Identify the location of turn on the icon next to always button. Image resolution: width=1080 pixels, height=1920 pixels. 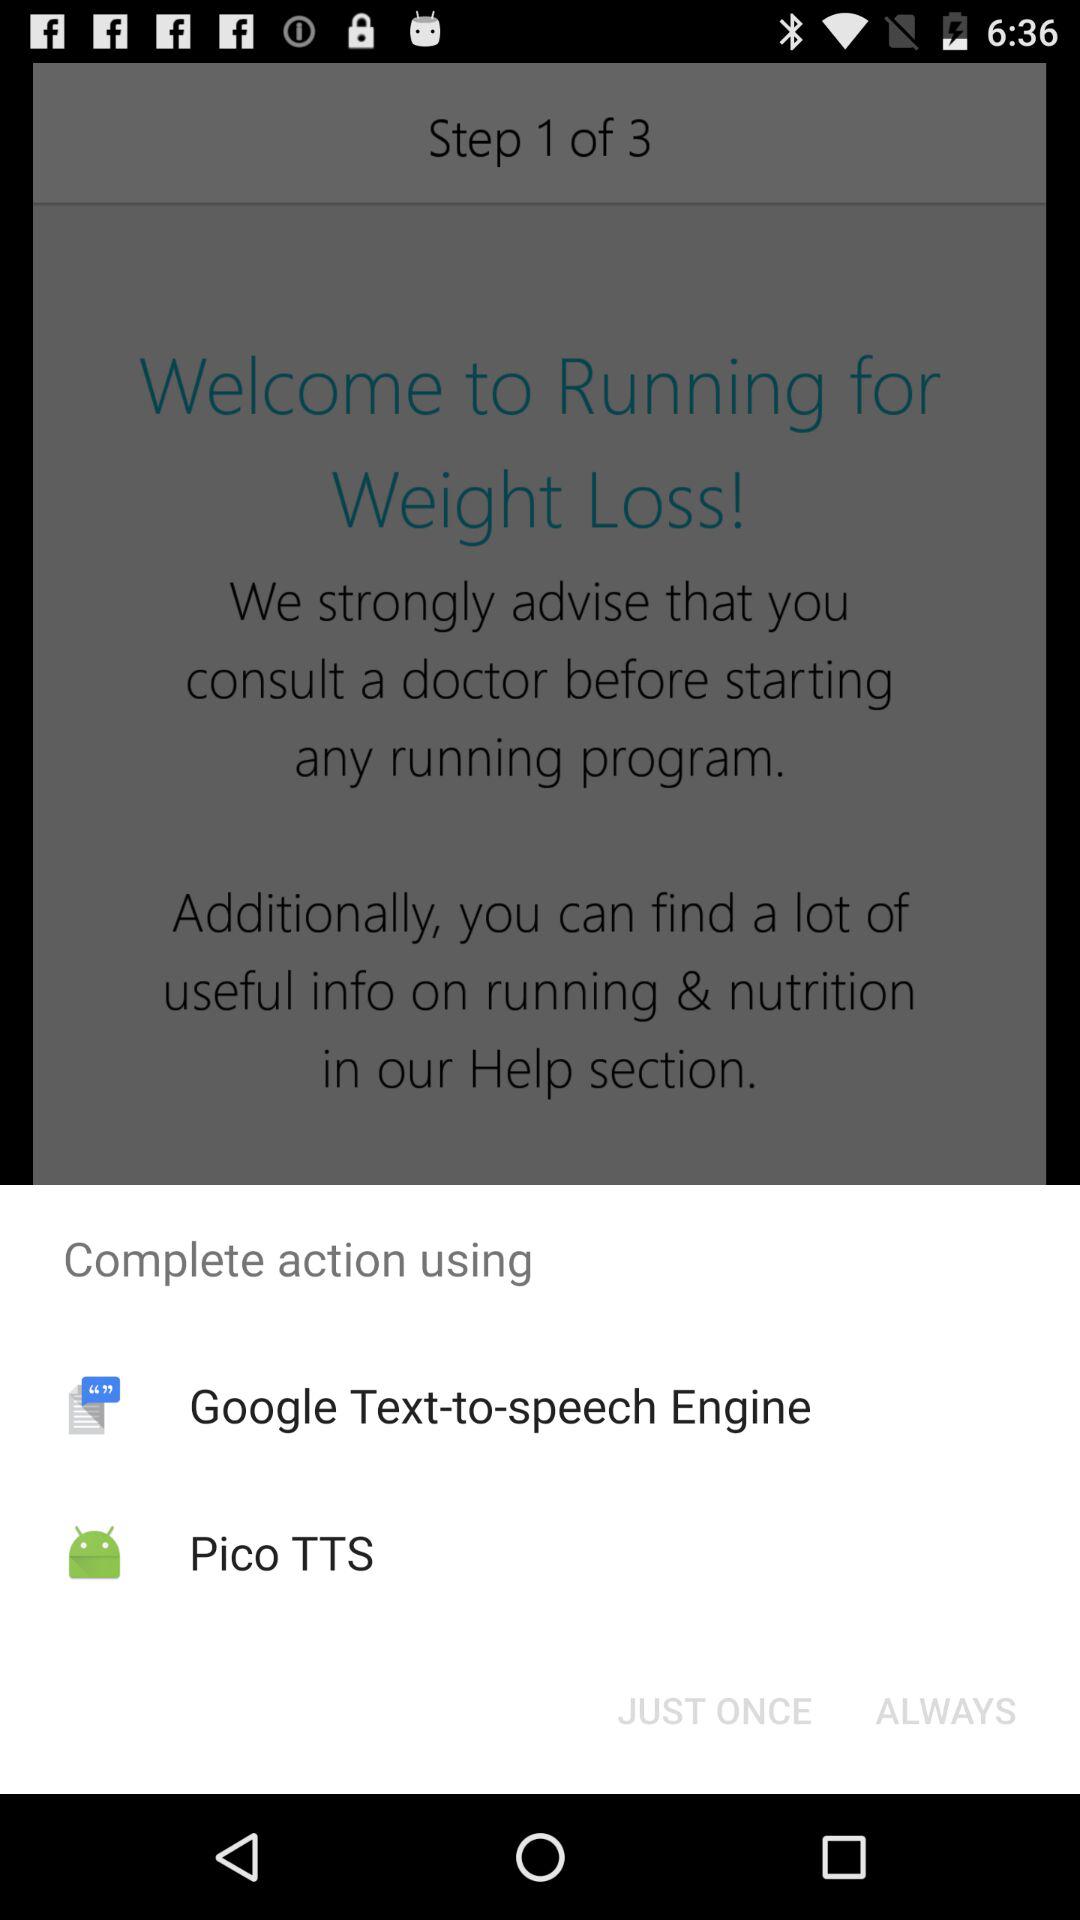
(714, 1710).